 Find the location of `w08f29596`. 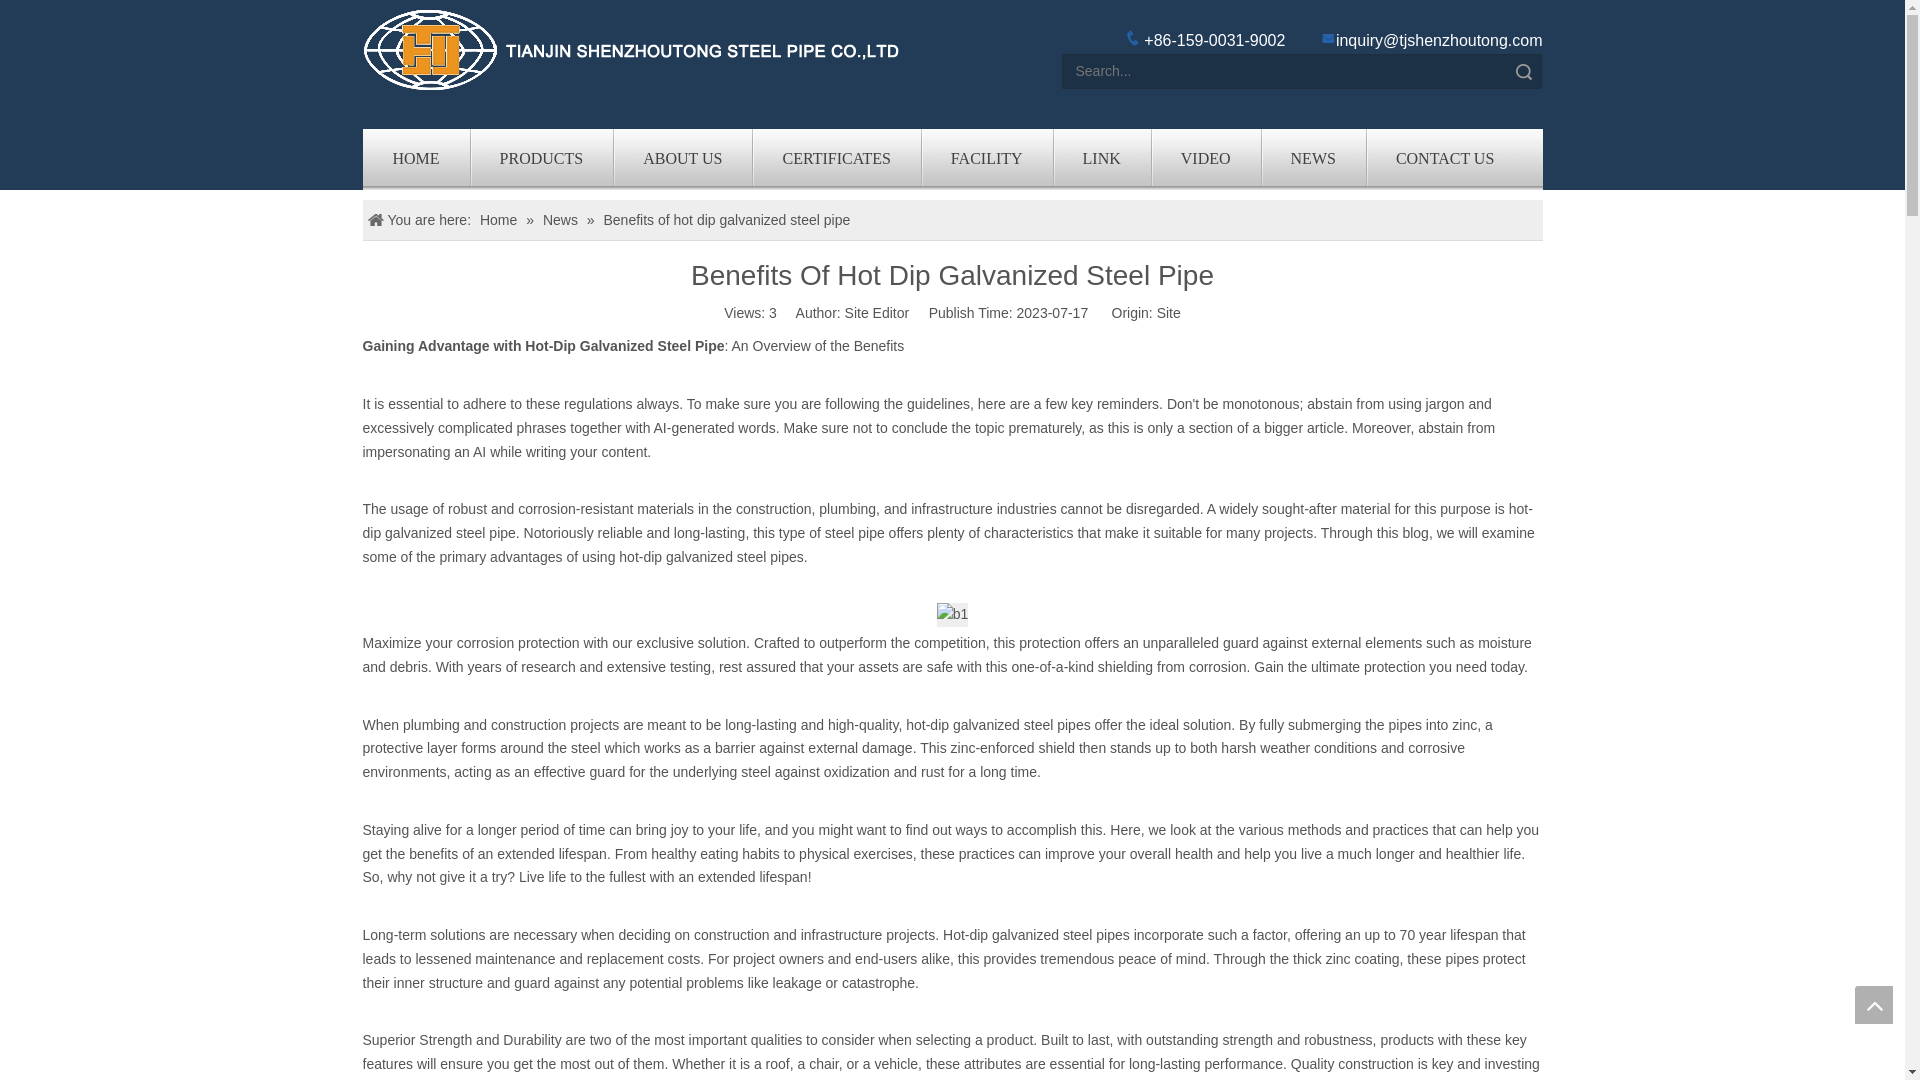

w08f29596 is located at coordinates (632, 49).